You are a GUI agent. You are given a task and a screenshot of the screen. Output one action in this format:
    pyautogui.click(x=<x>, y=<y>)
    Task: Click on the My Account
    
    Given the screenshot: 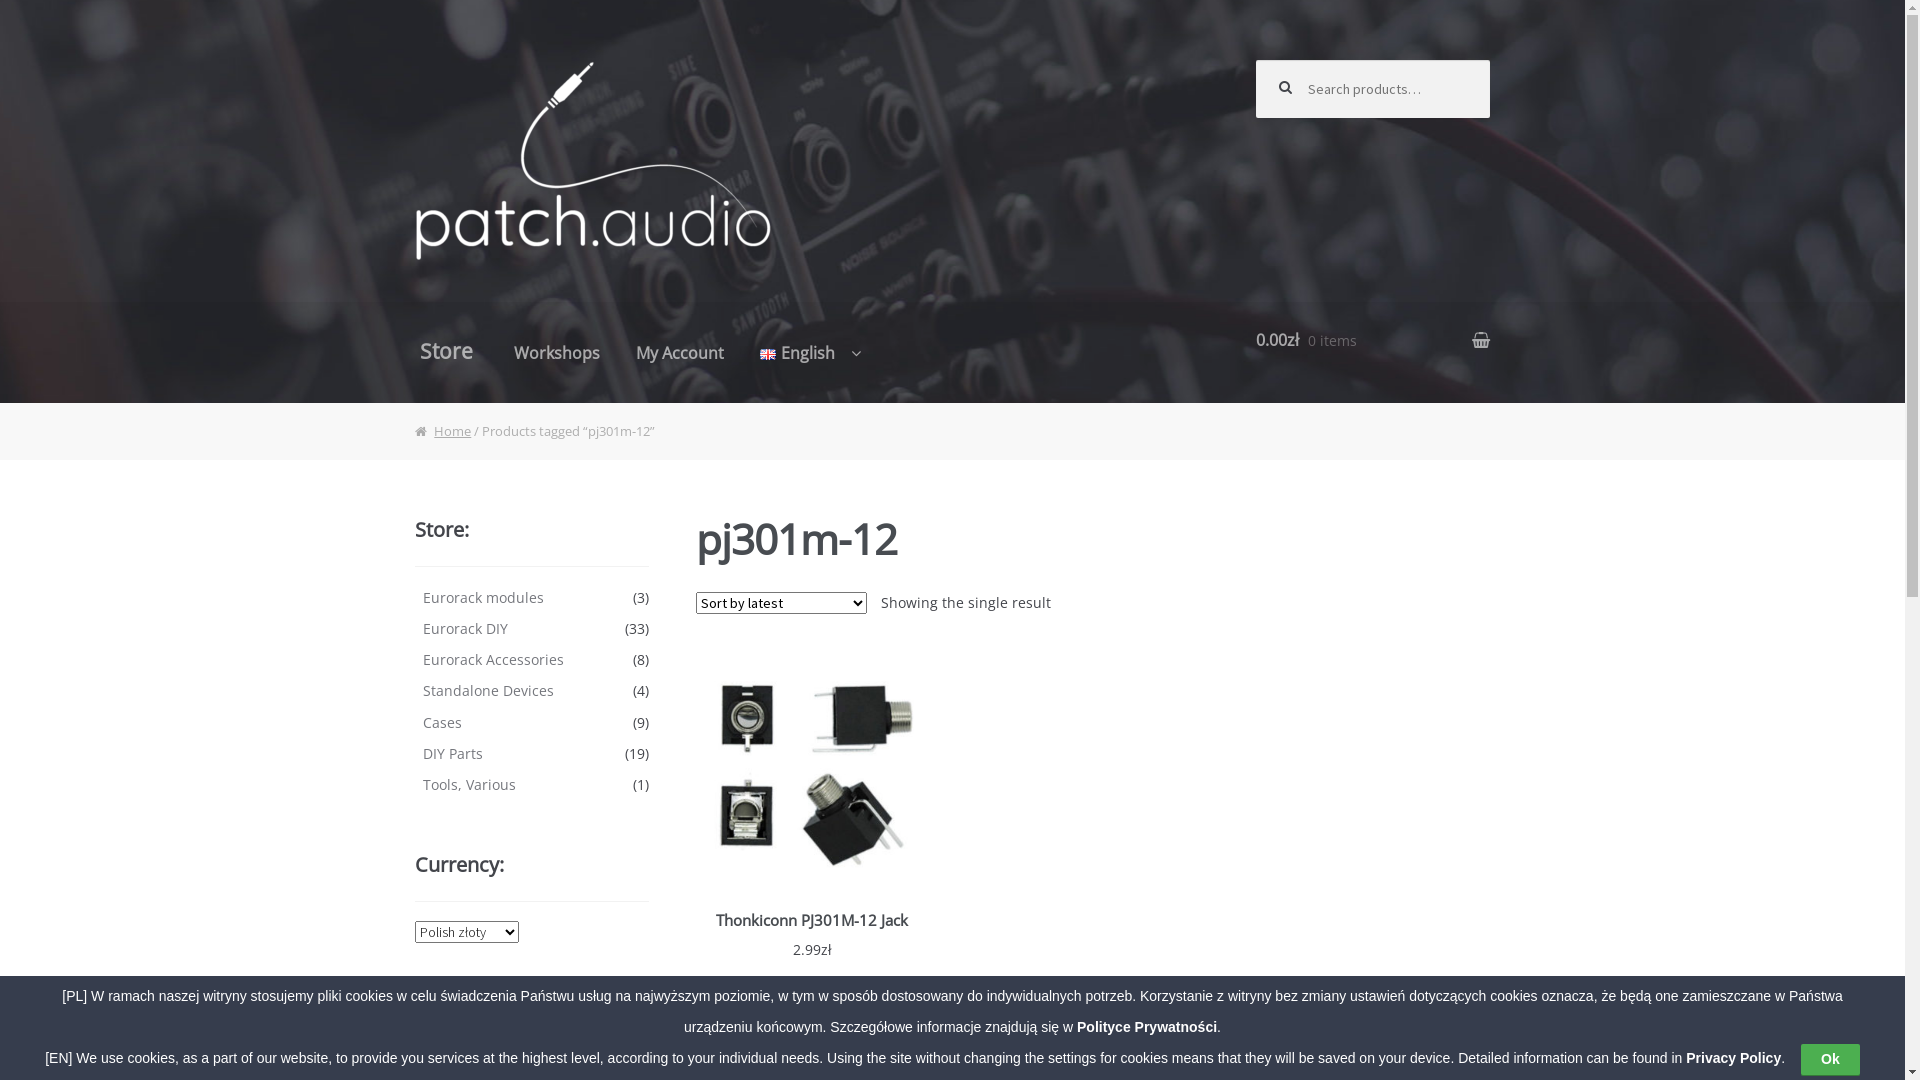 What is the action you would take?
    pyautogui.click(x=680, y=355)
    